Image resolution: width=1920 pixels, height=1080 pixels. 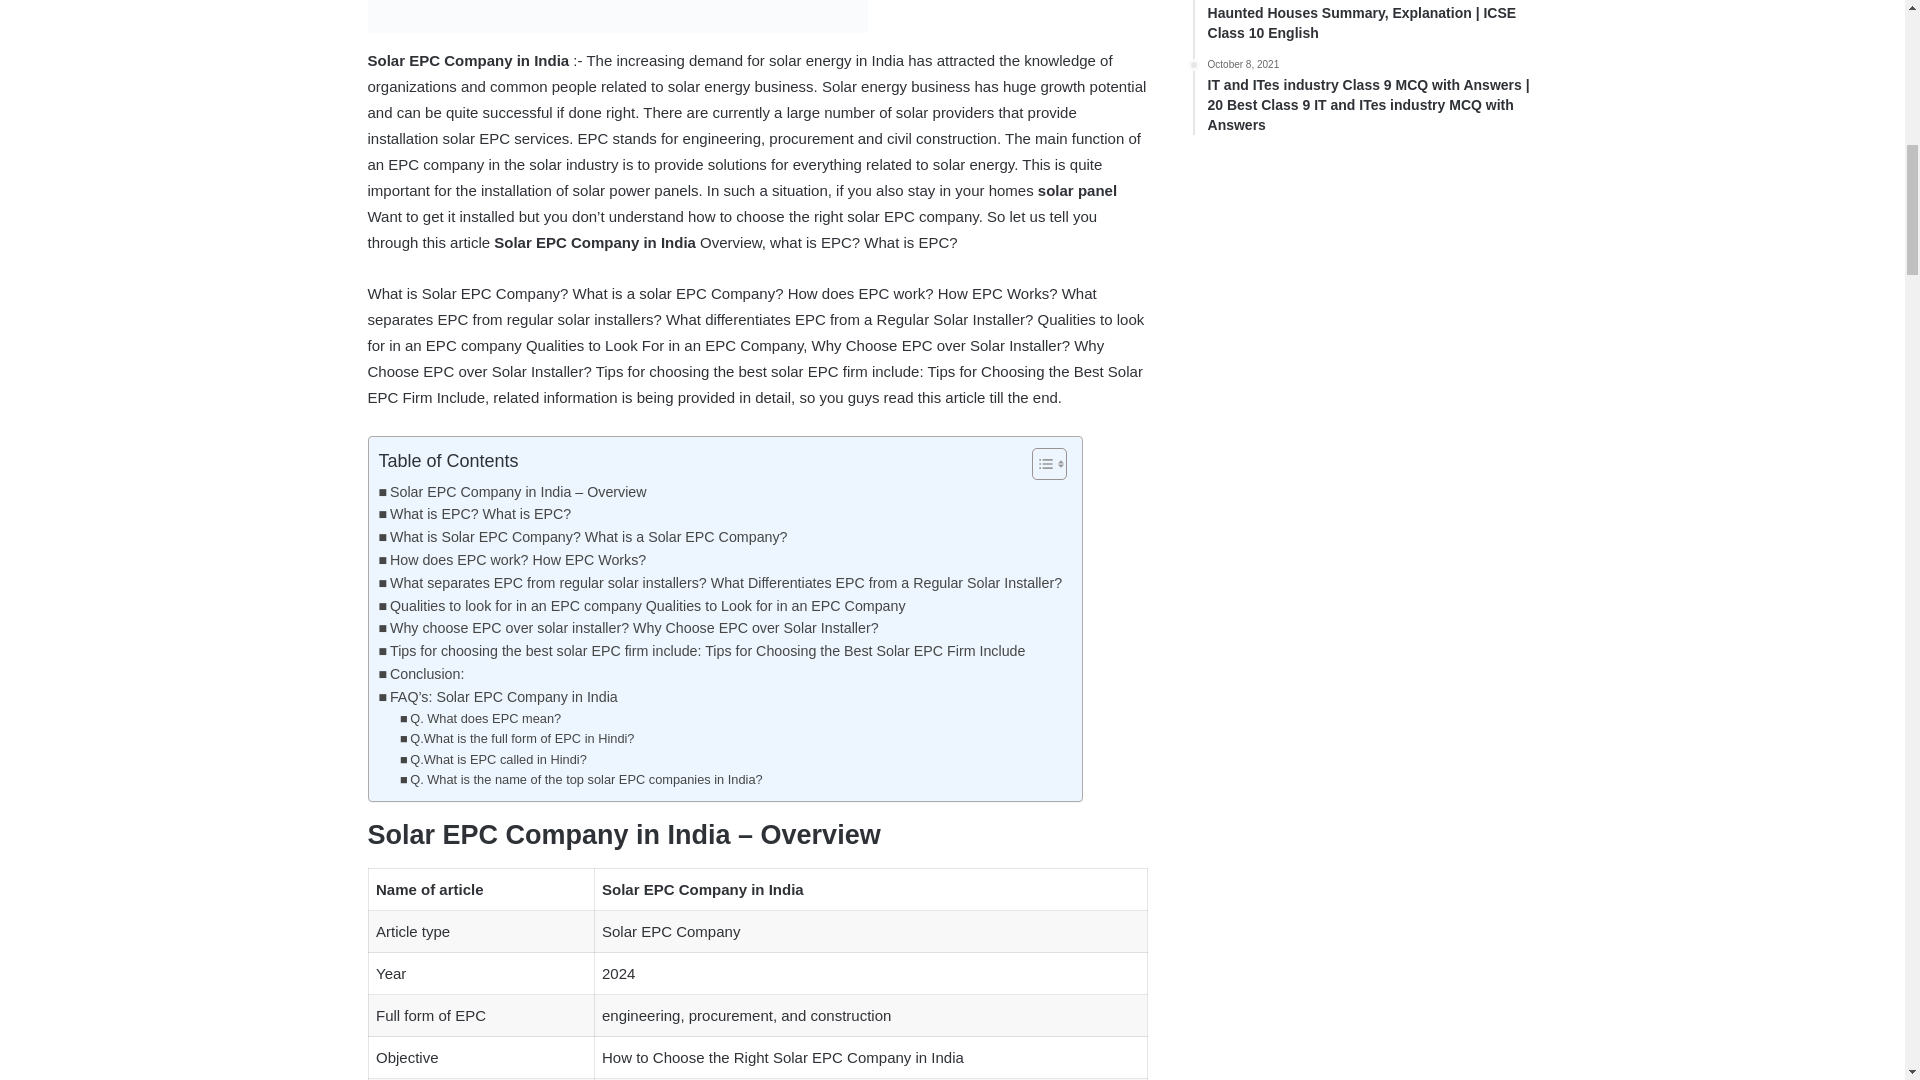 I want to click on What is Solar EPC Company?  What is a Solar EPC Company?, so click(x=582, y=536).